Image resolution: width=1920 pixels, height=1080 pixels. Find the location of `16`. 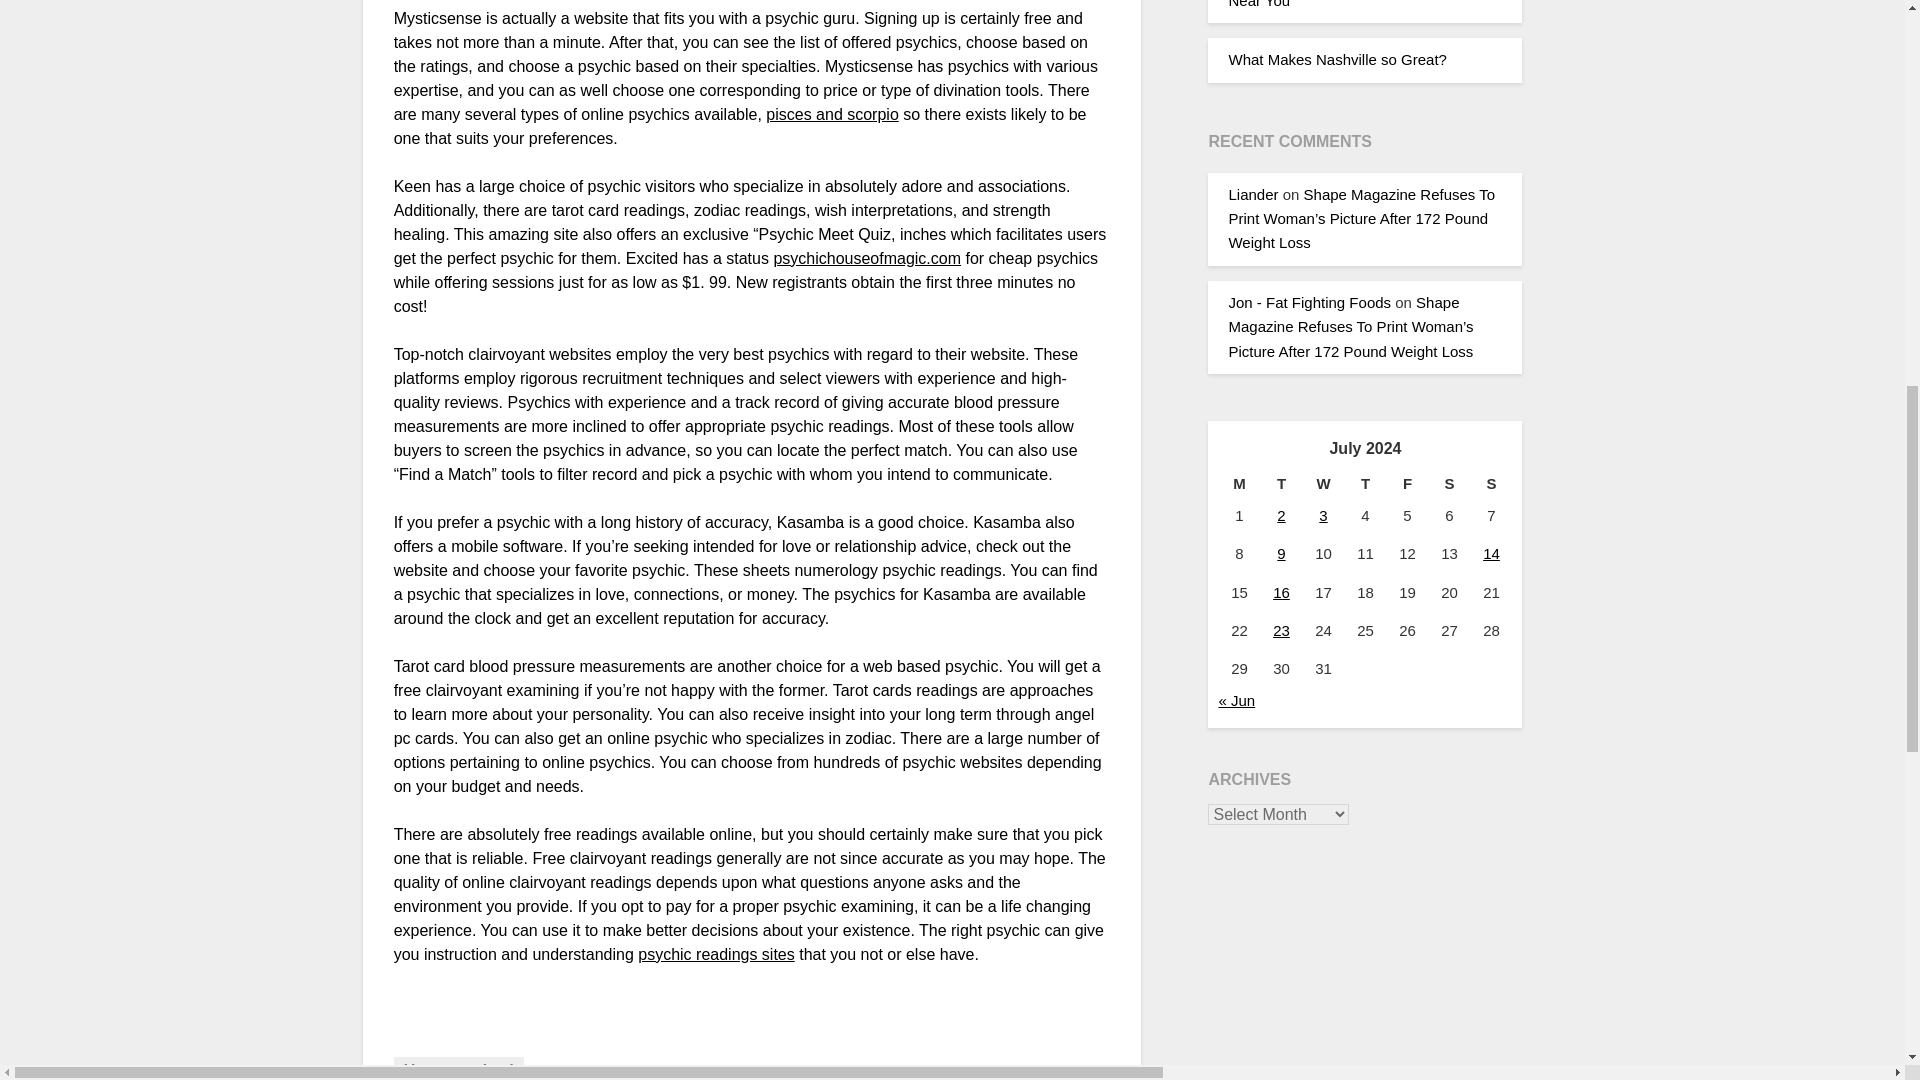

16 is located at coordinates (1281, 592).